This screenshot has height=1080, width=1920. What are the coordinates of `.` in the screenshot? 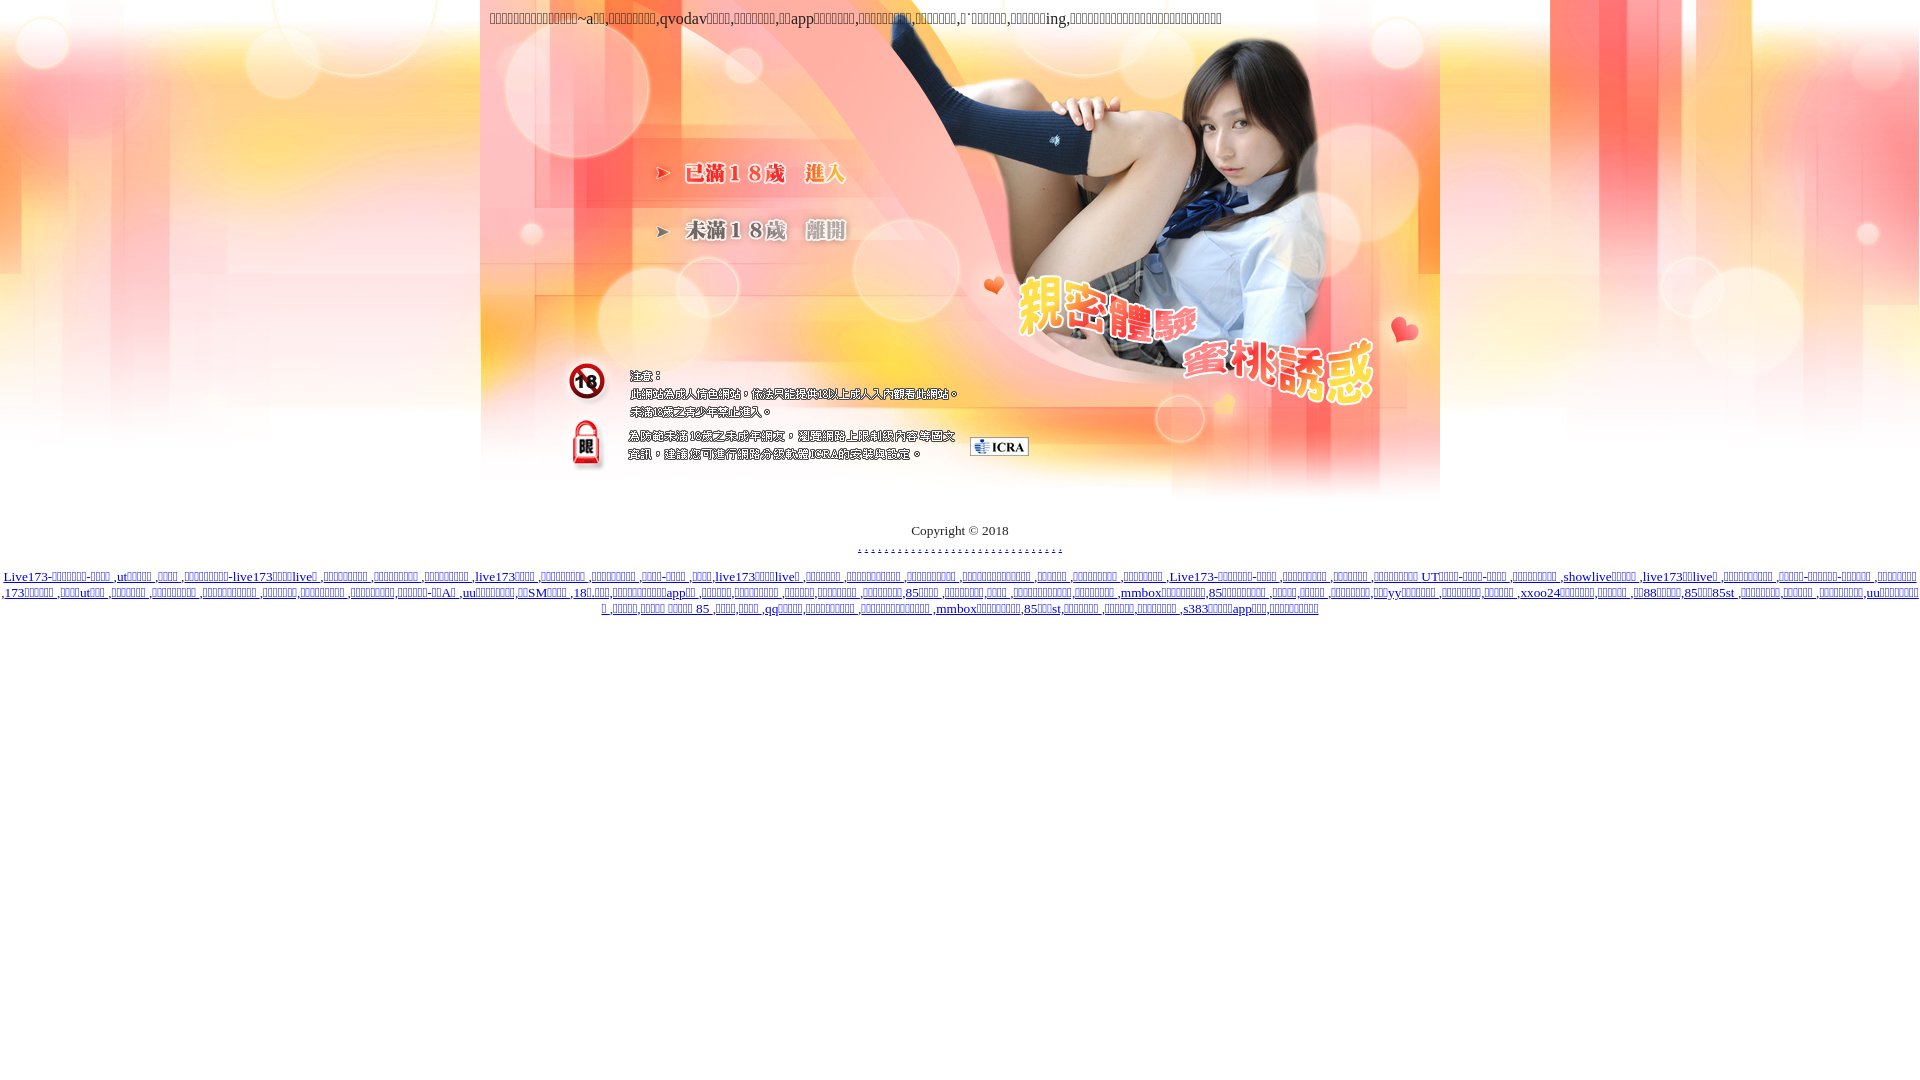 It's located at (886, 546).